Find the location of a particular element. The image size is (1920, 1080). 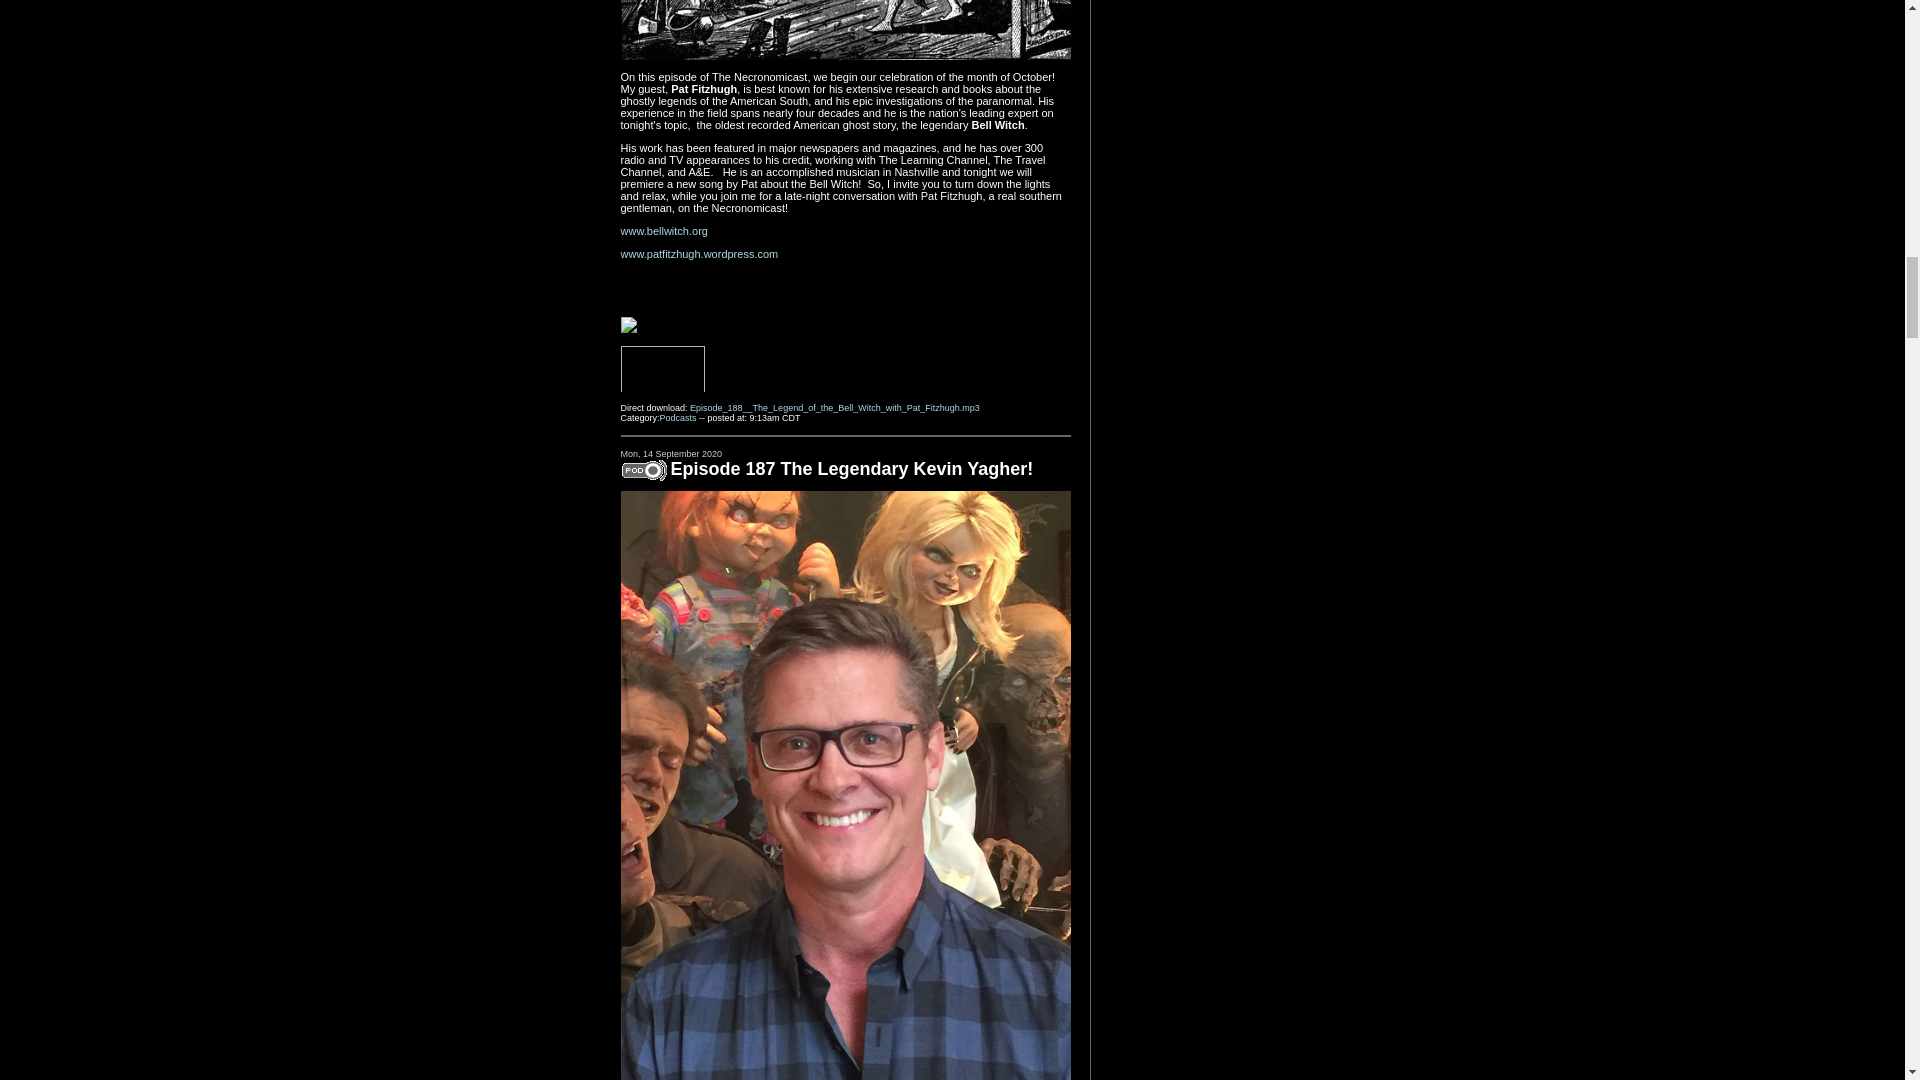

Podcasts is located at coordinates (678, 418).